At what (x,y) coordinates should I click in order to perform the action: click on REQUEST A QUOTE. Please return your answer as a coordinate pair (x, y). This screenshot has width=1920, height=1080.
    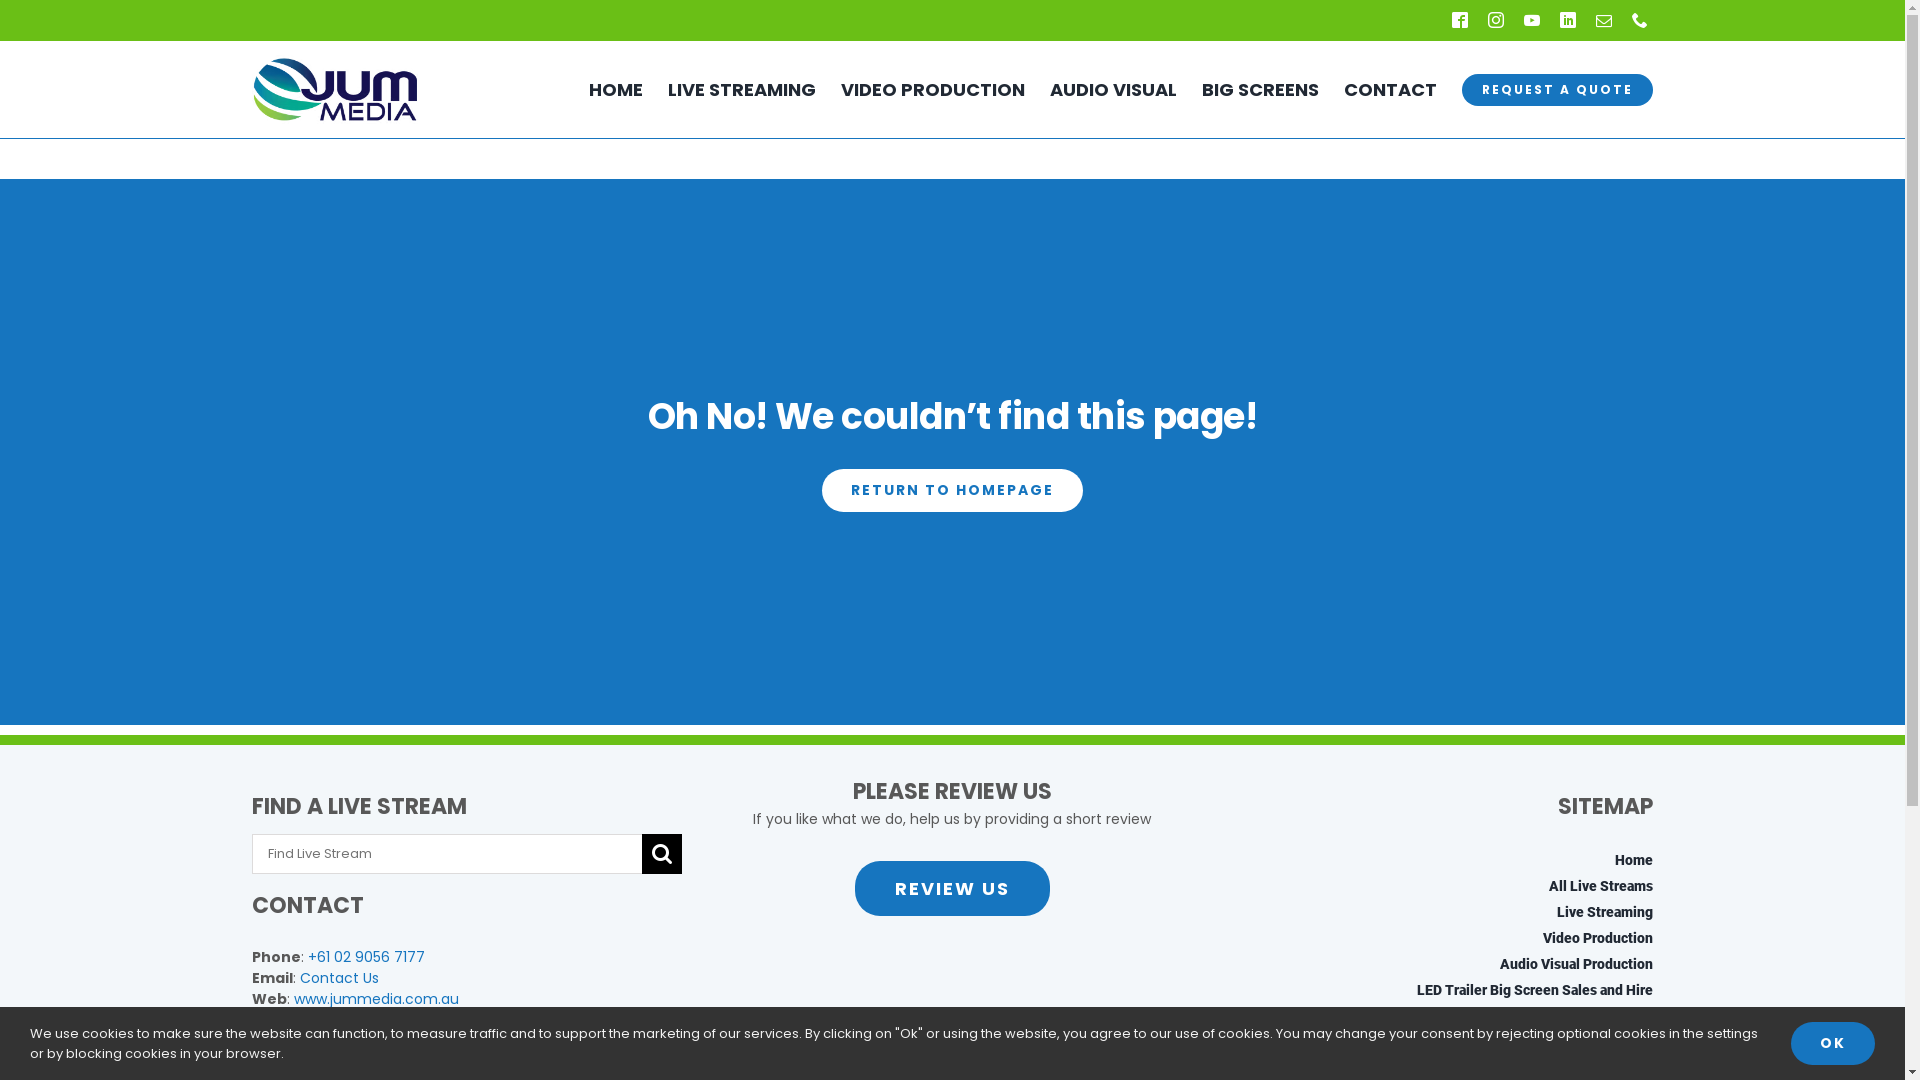
    Looking at the image, I should click on (1558, 90).